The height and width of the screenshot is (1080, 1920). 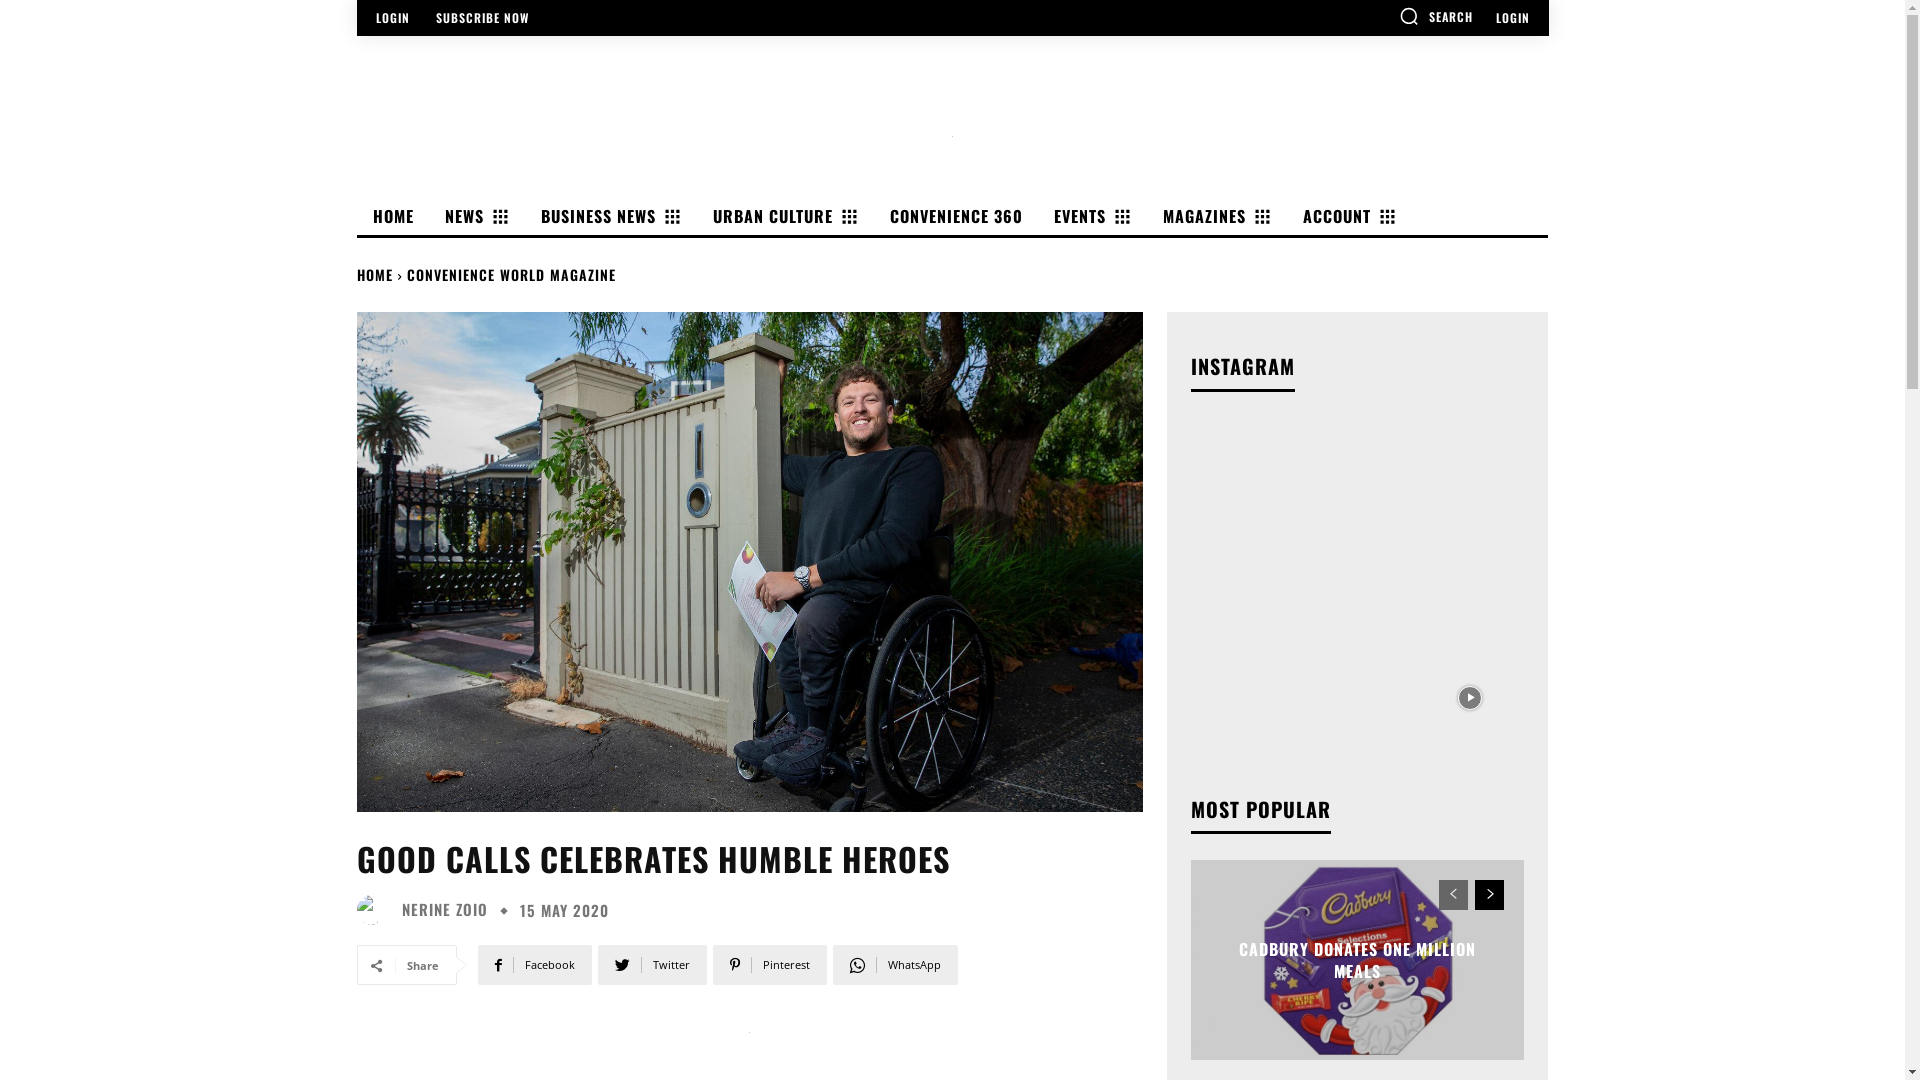 What do you see at coordinates (1358, 960) in the screenshot?
I see `Cadbury donates one million meals` at bounding box center [1358, 960].